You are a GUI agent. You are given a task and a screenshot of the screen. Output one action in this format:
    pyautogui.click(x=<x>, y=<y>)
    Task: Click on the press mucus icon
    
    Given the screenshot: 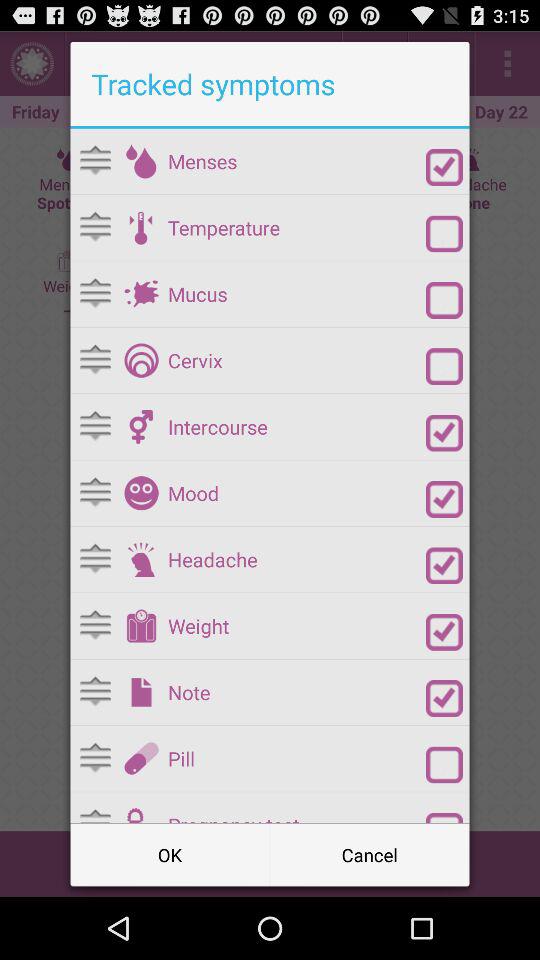 What is the action you would take?
    pyautogui.click(x=296, y=294)
    